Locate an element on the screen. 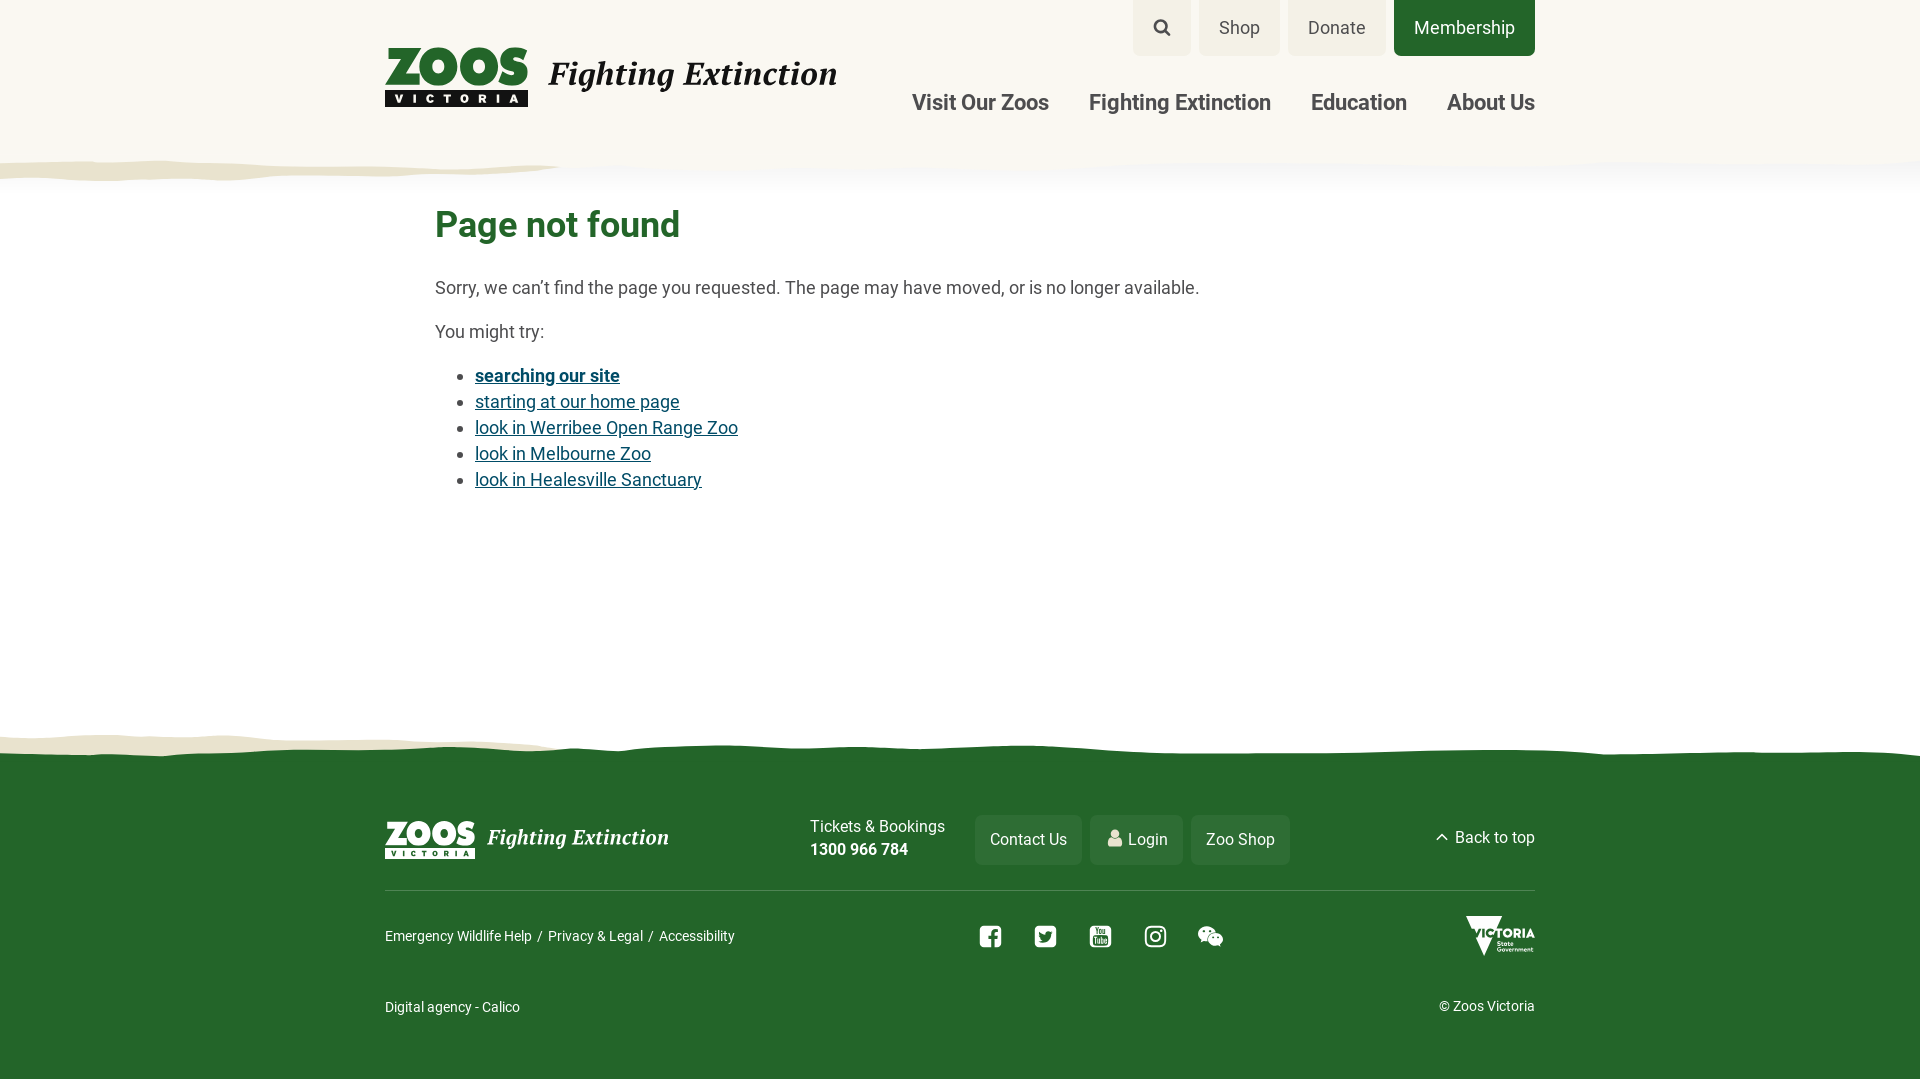 This screenshot has height=1080, width=1920. Visit Our Zoos is located at coordinates (980, 103).